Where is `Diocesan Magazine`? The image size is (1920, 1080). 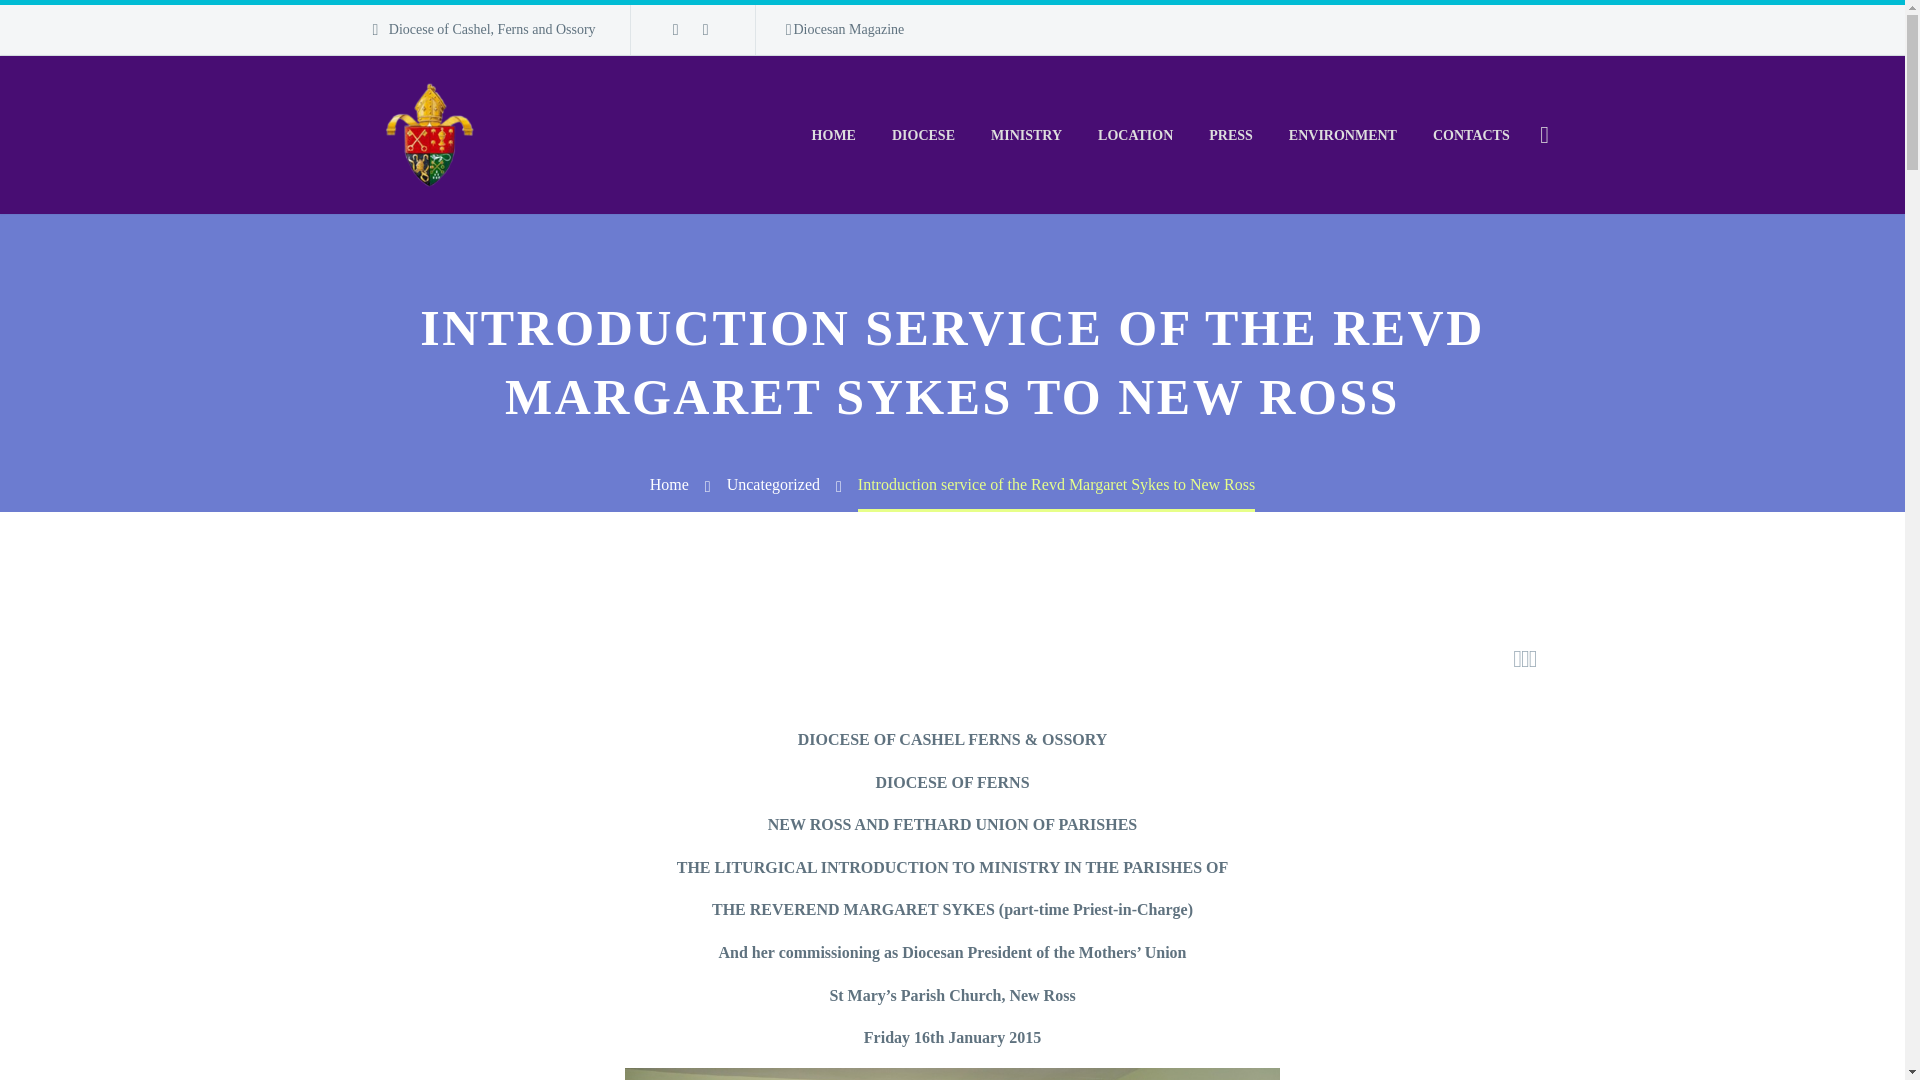 Diocesan Magazine is located at coordinates (844, 30).